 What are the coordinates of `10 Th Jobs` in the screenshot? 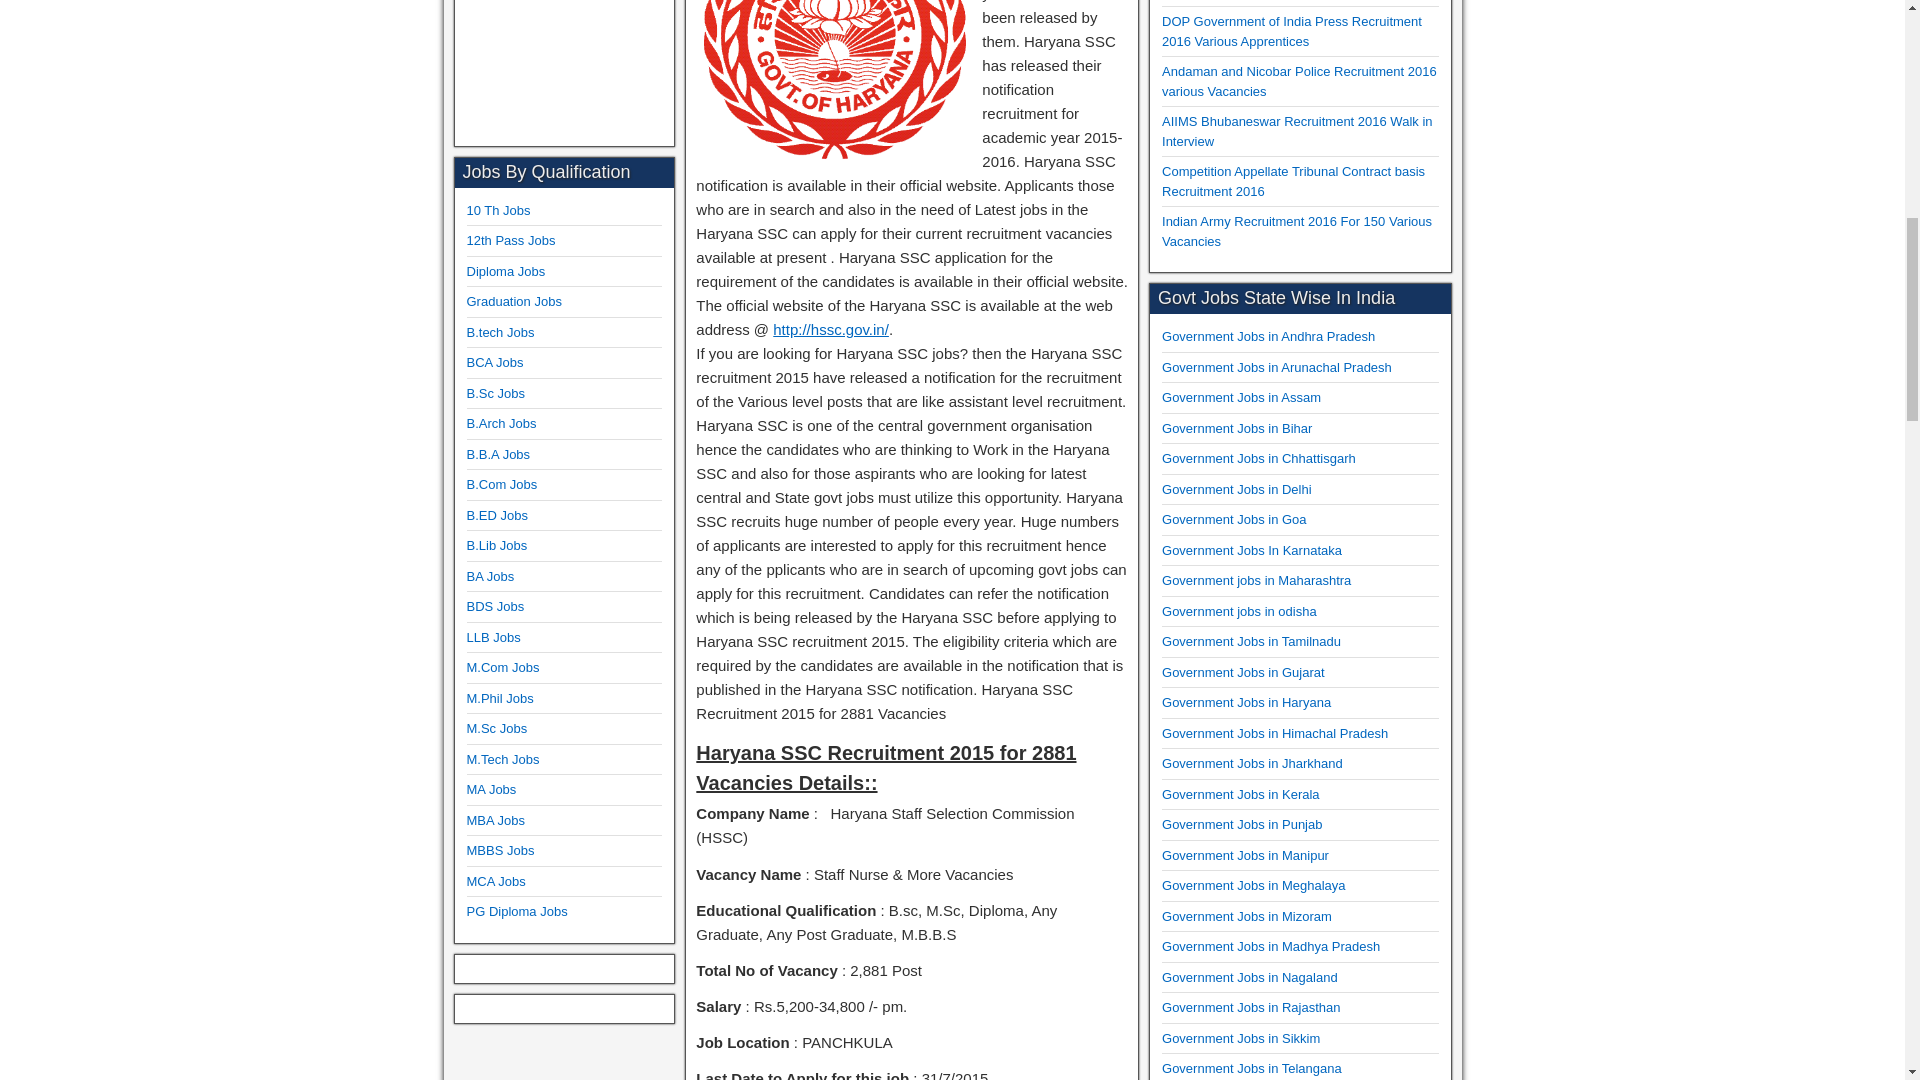 It's located at (498, 210).